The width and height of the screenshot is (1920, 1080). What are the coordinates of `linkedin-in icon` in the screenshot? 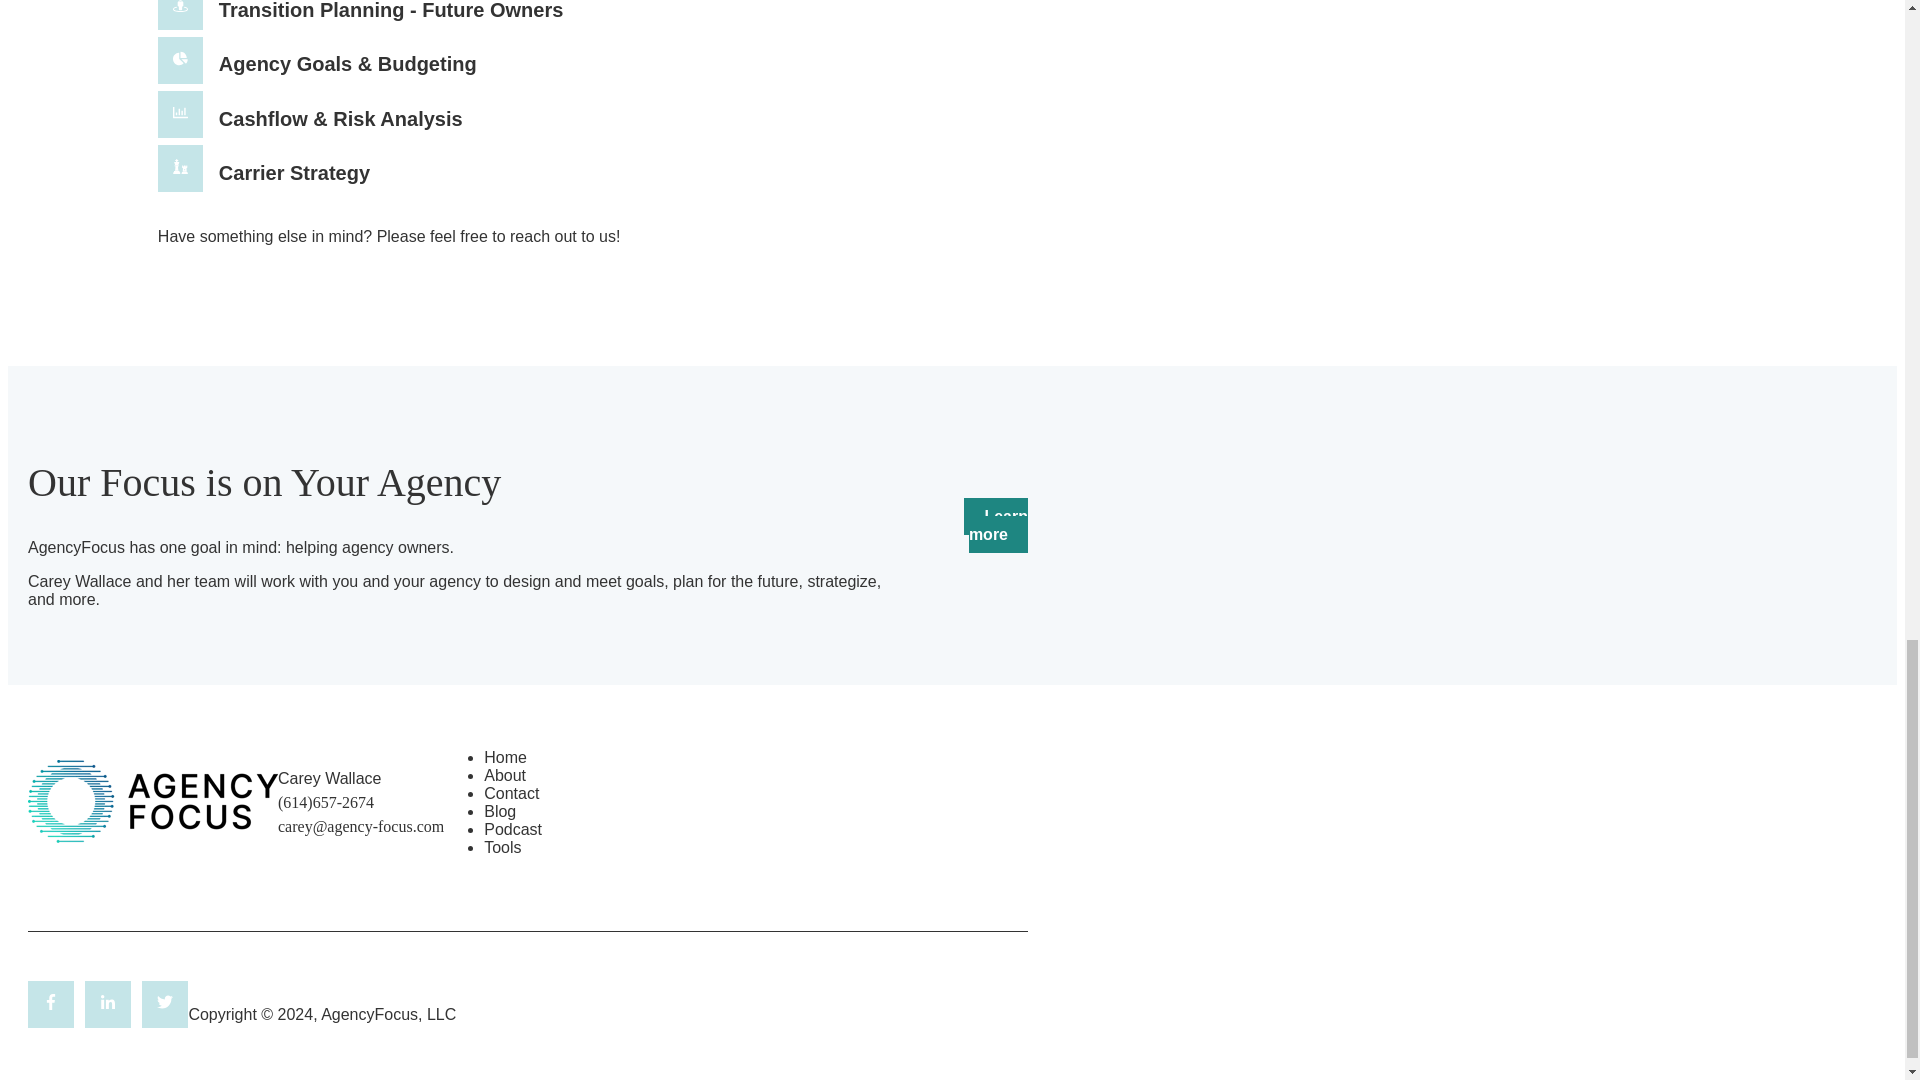 It's located at (107, 1001).